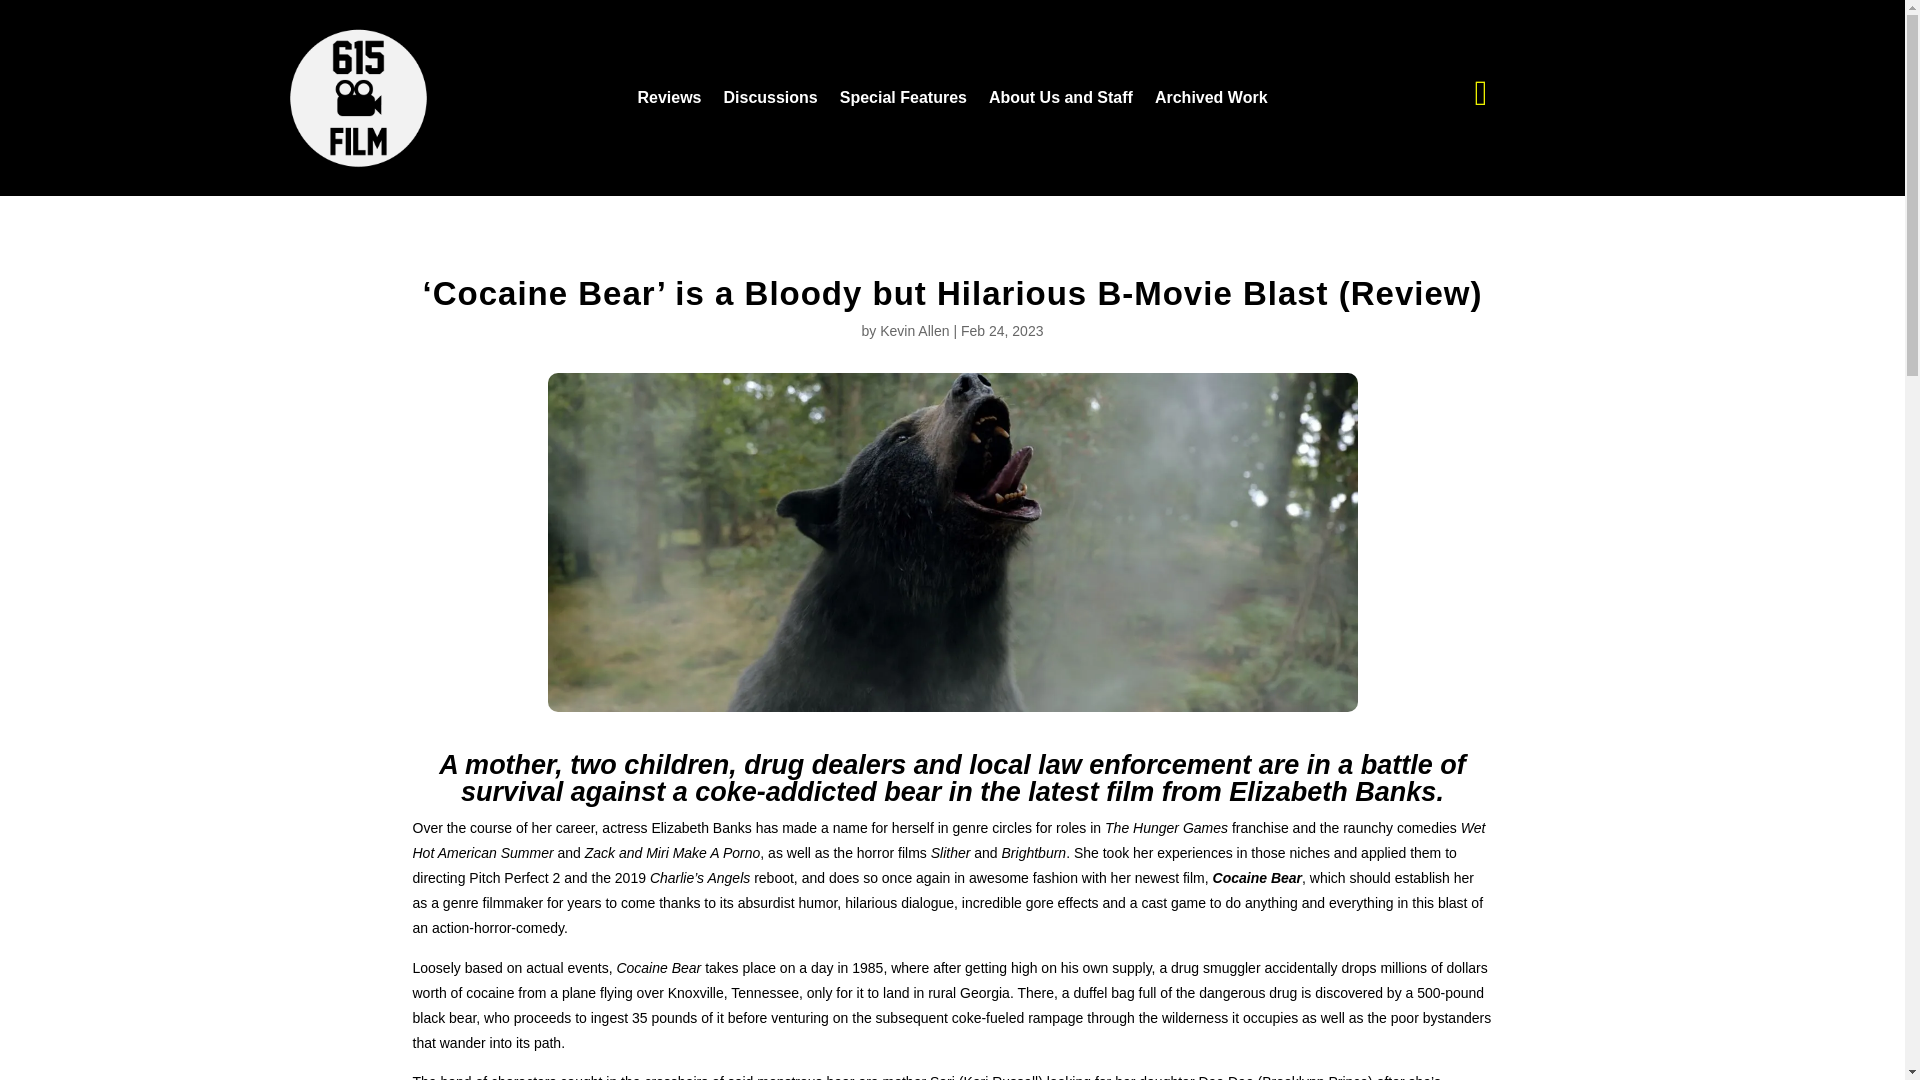  What do you see at coordinates (1480, 94) in the screenshot?
I see `Follow on Twitter` at bounding box center [1480, 94].